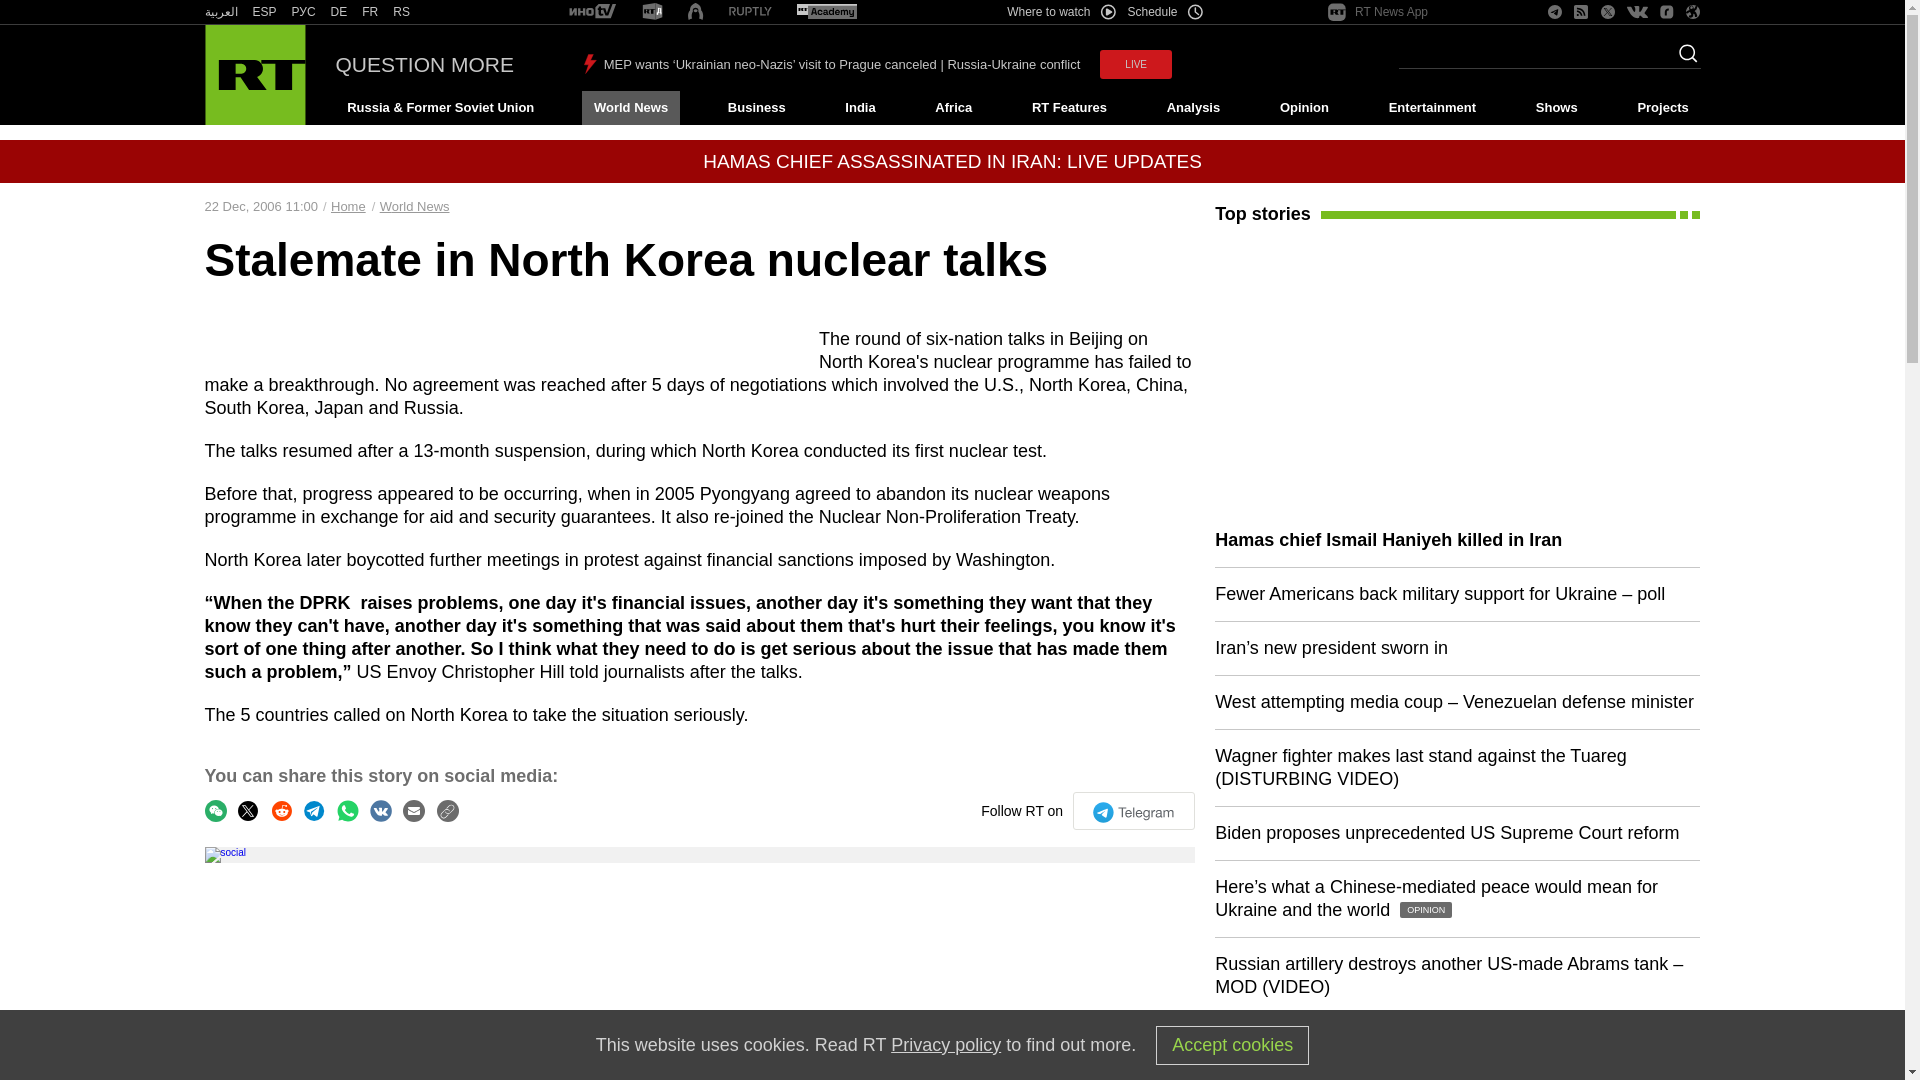  What do you see at coordinates (402, 12) in the screenshot?
I see `RS` at bounding box center [402, 12].